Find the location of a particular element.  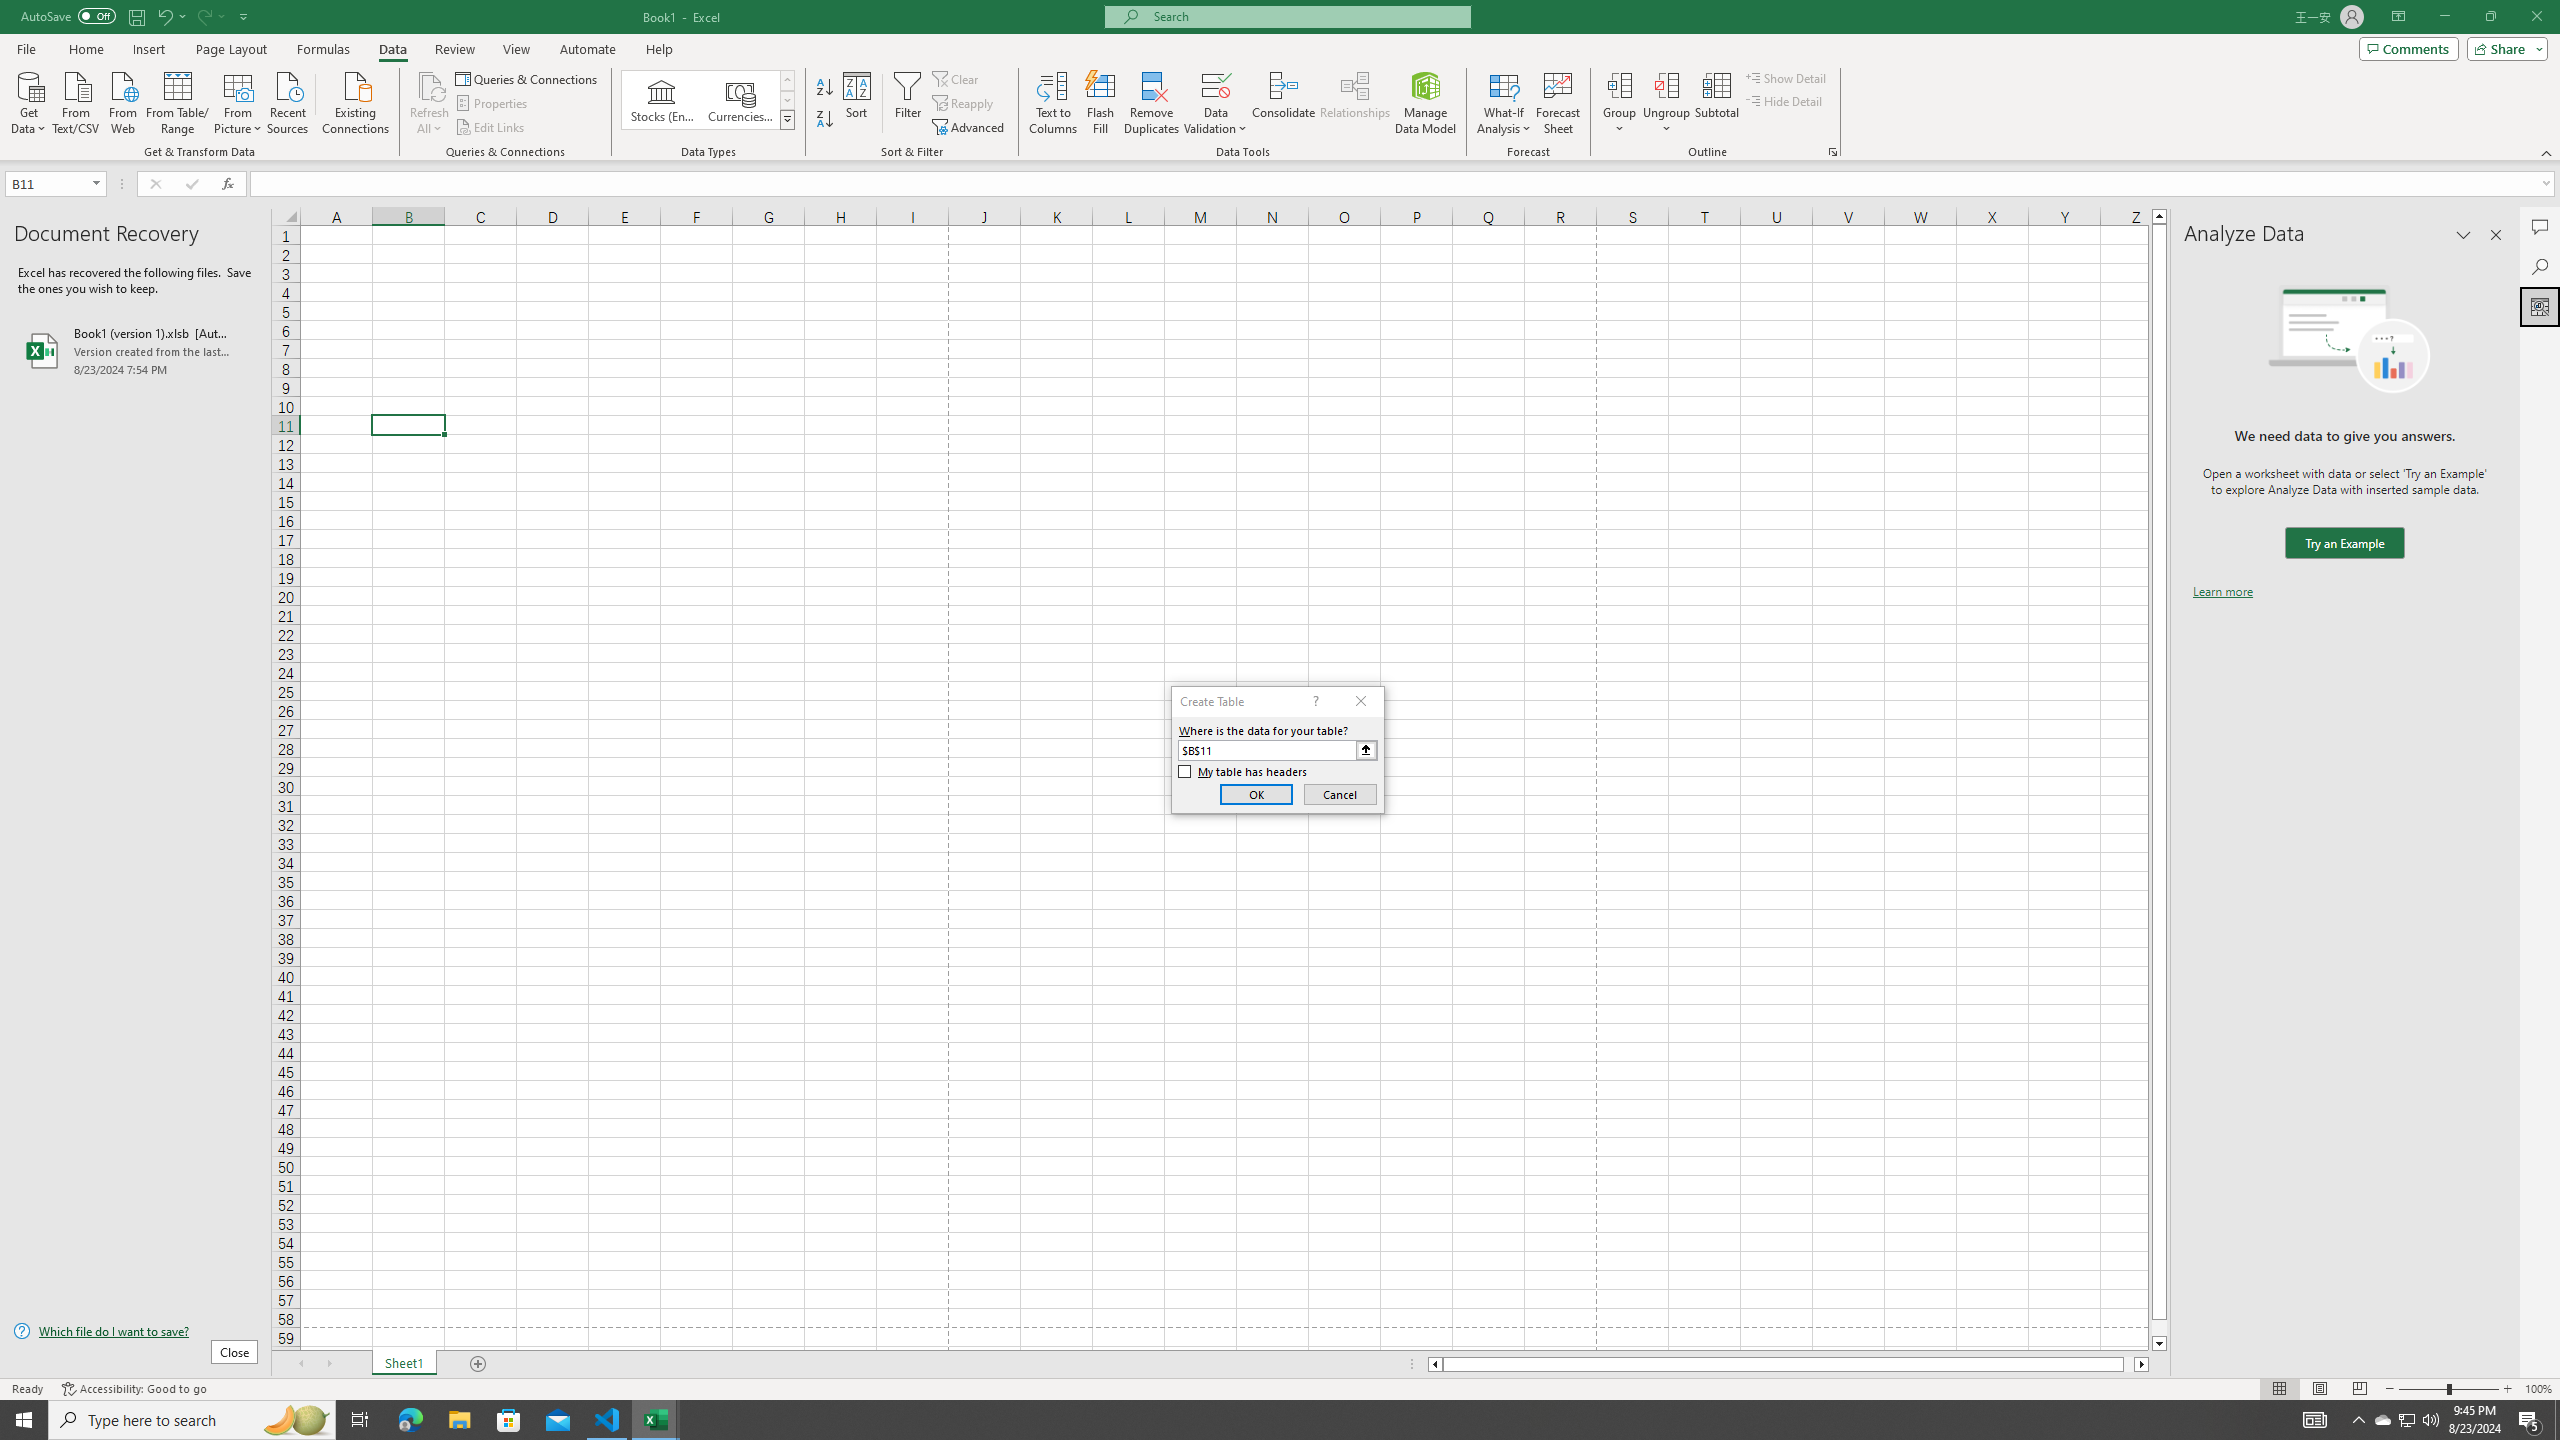

Data Validation... is located at coordinates (1216, 85).